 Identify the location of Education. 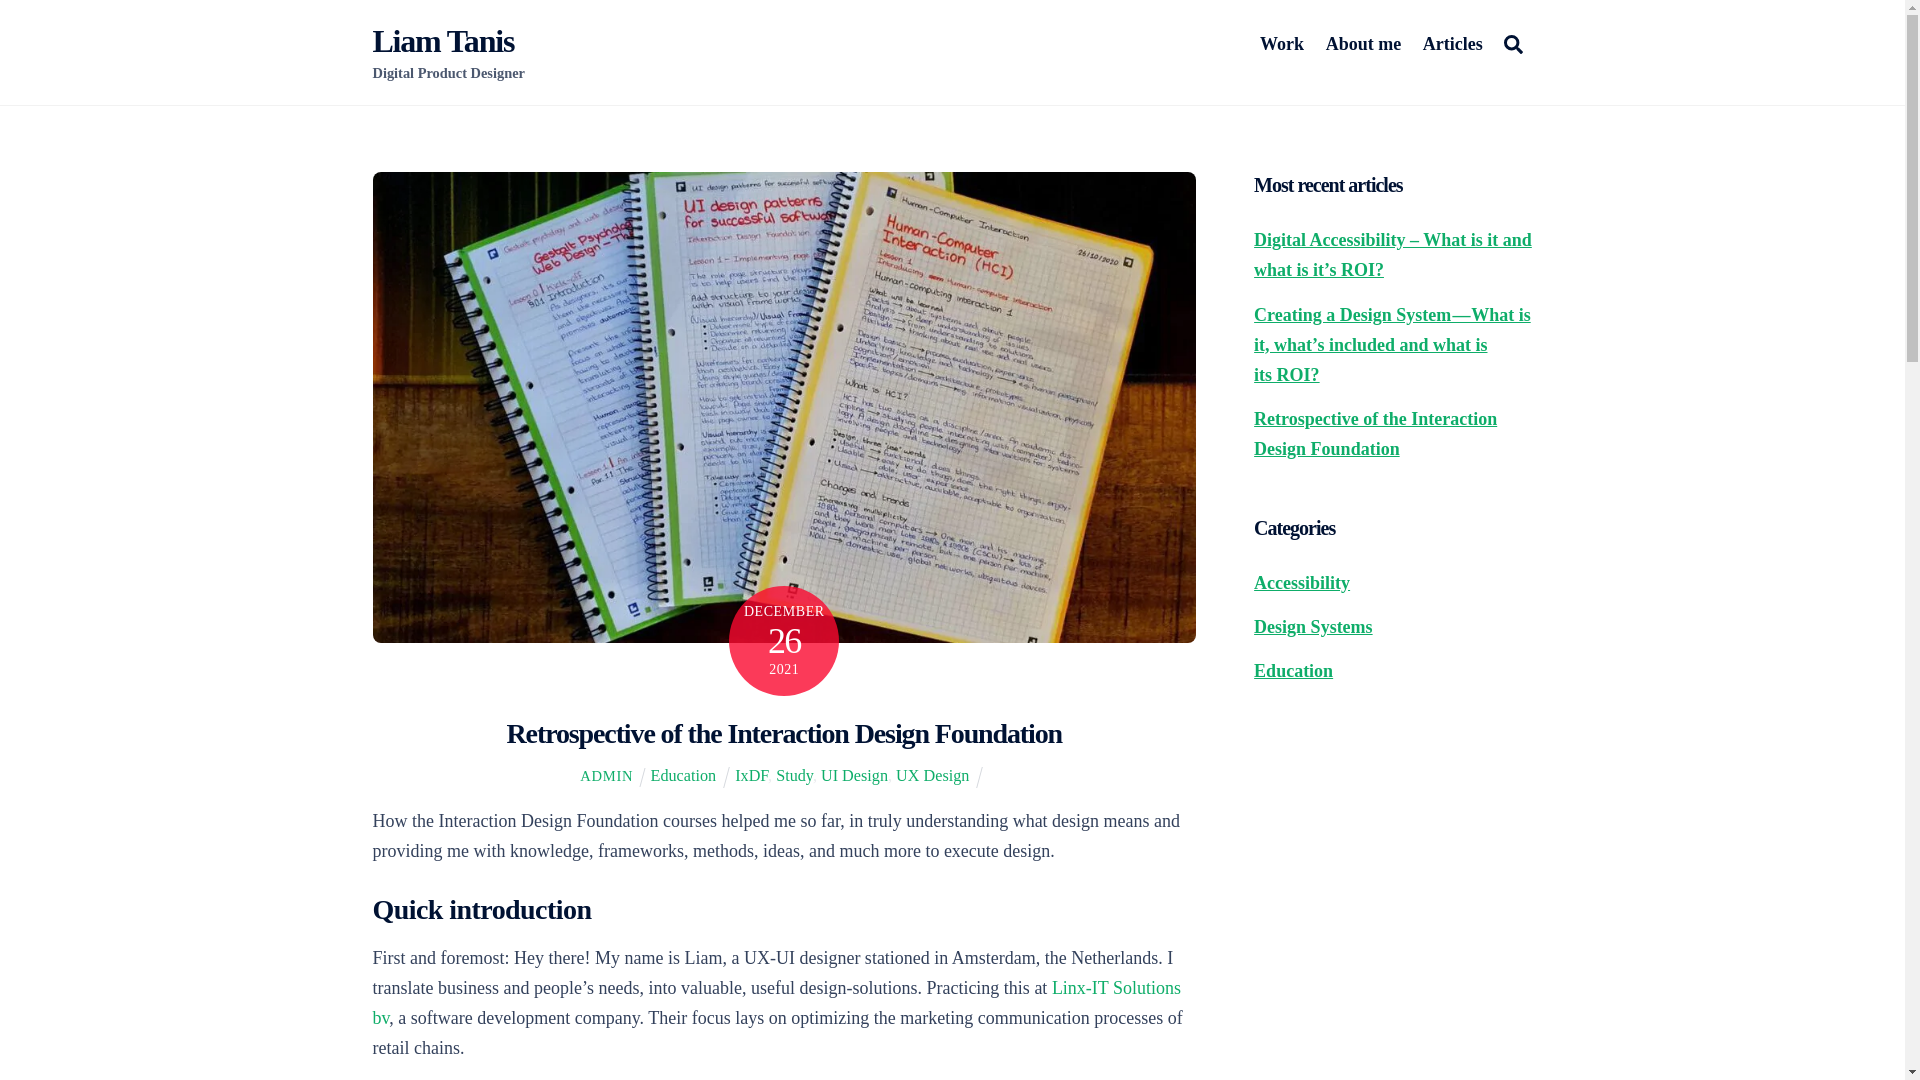
(683, 776).